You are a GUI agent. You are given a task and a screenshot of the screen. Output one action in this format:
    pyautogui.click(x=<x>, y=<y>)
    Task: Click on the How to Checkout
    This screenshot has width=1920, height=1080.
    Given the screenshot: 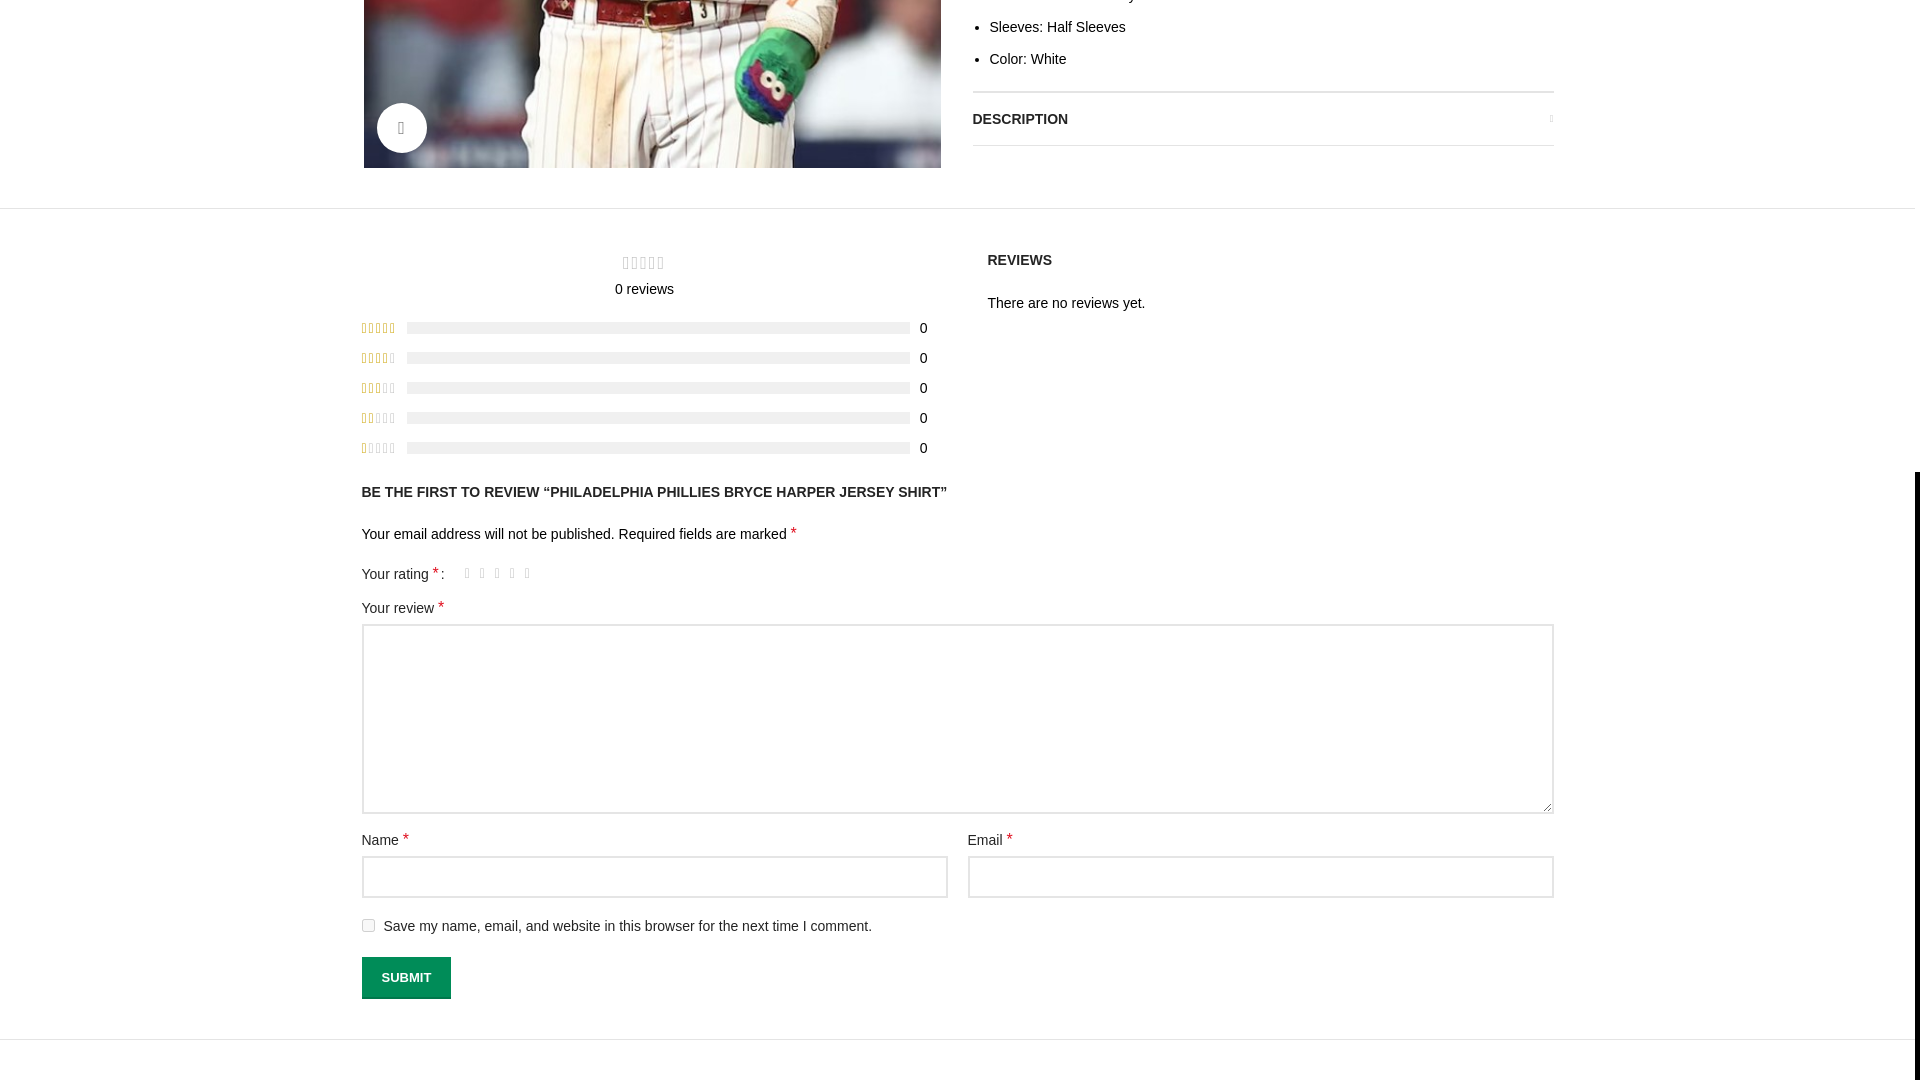 What is the action you would take?
    pyautogui.click(x=720, y=49)
    